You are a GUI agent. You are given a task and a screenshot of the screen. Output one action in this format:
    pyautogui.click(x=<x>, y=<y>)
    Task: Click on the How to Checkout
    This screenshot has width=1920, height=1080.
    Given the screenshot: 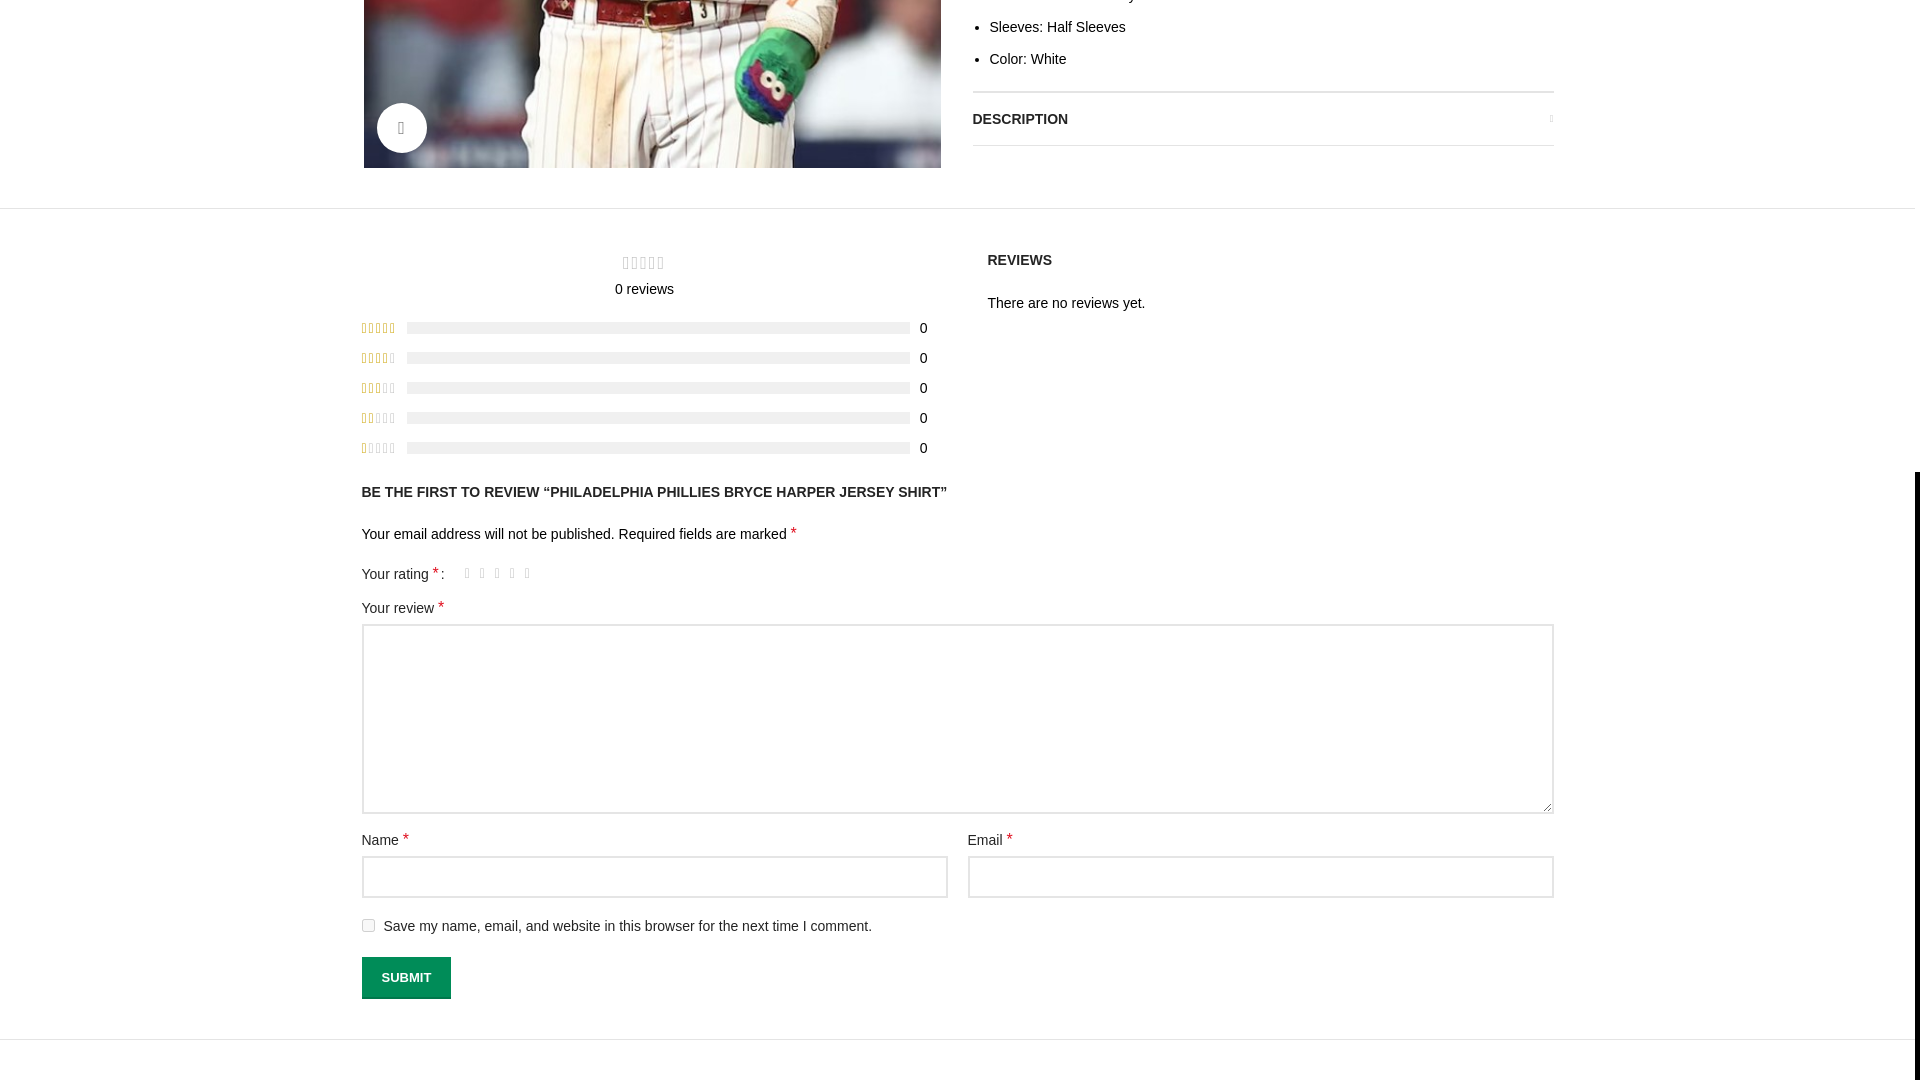 What is the action you would take?
    pyautogui.click(x=720, y=49)
    